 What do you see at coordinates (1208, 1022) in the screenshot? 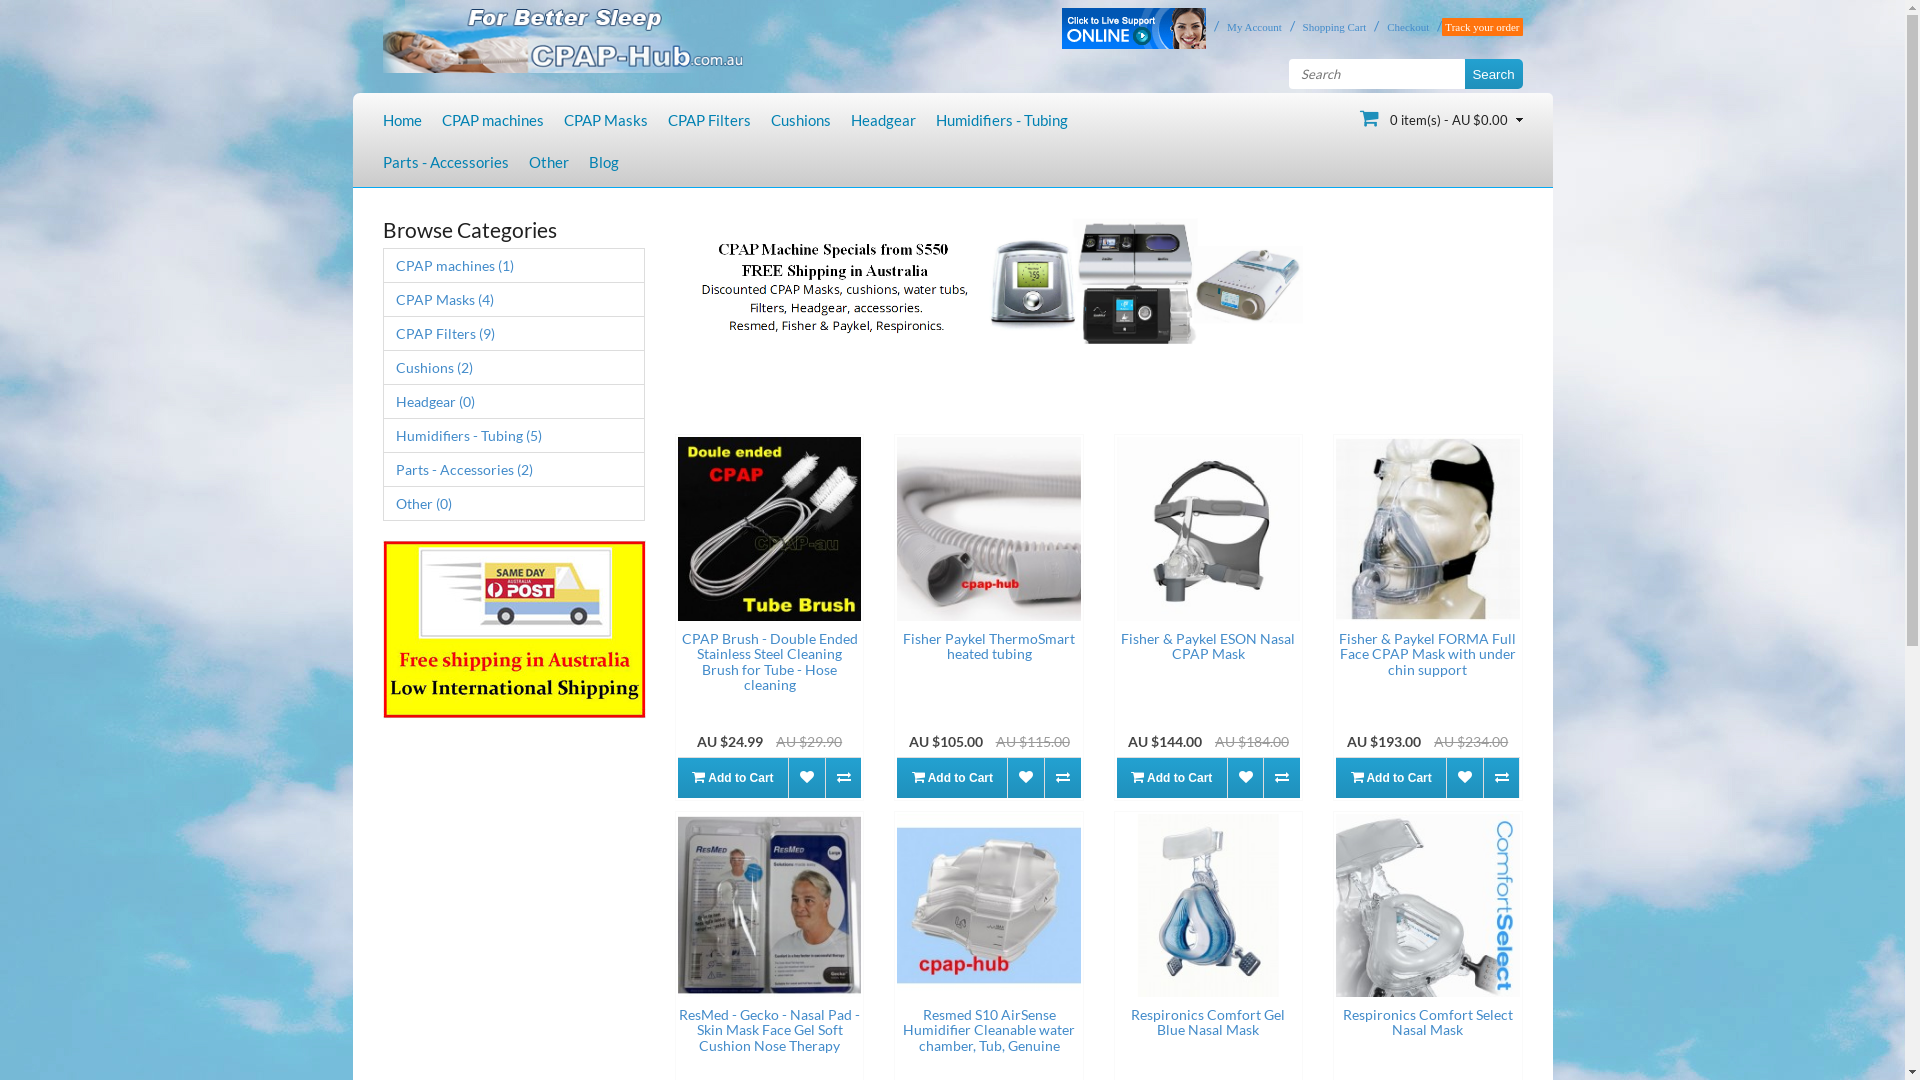
I see `Respironics Comfort Gel Blue Nasal Mask` at bounding box center [1208, 1022].